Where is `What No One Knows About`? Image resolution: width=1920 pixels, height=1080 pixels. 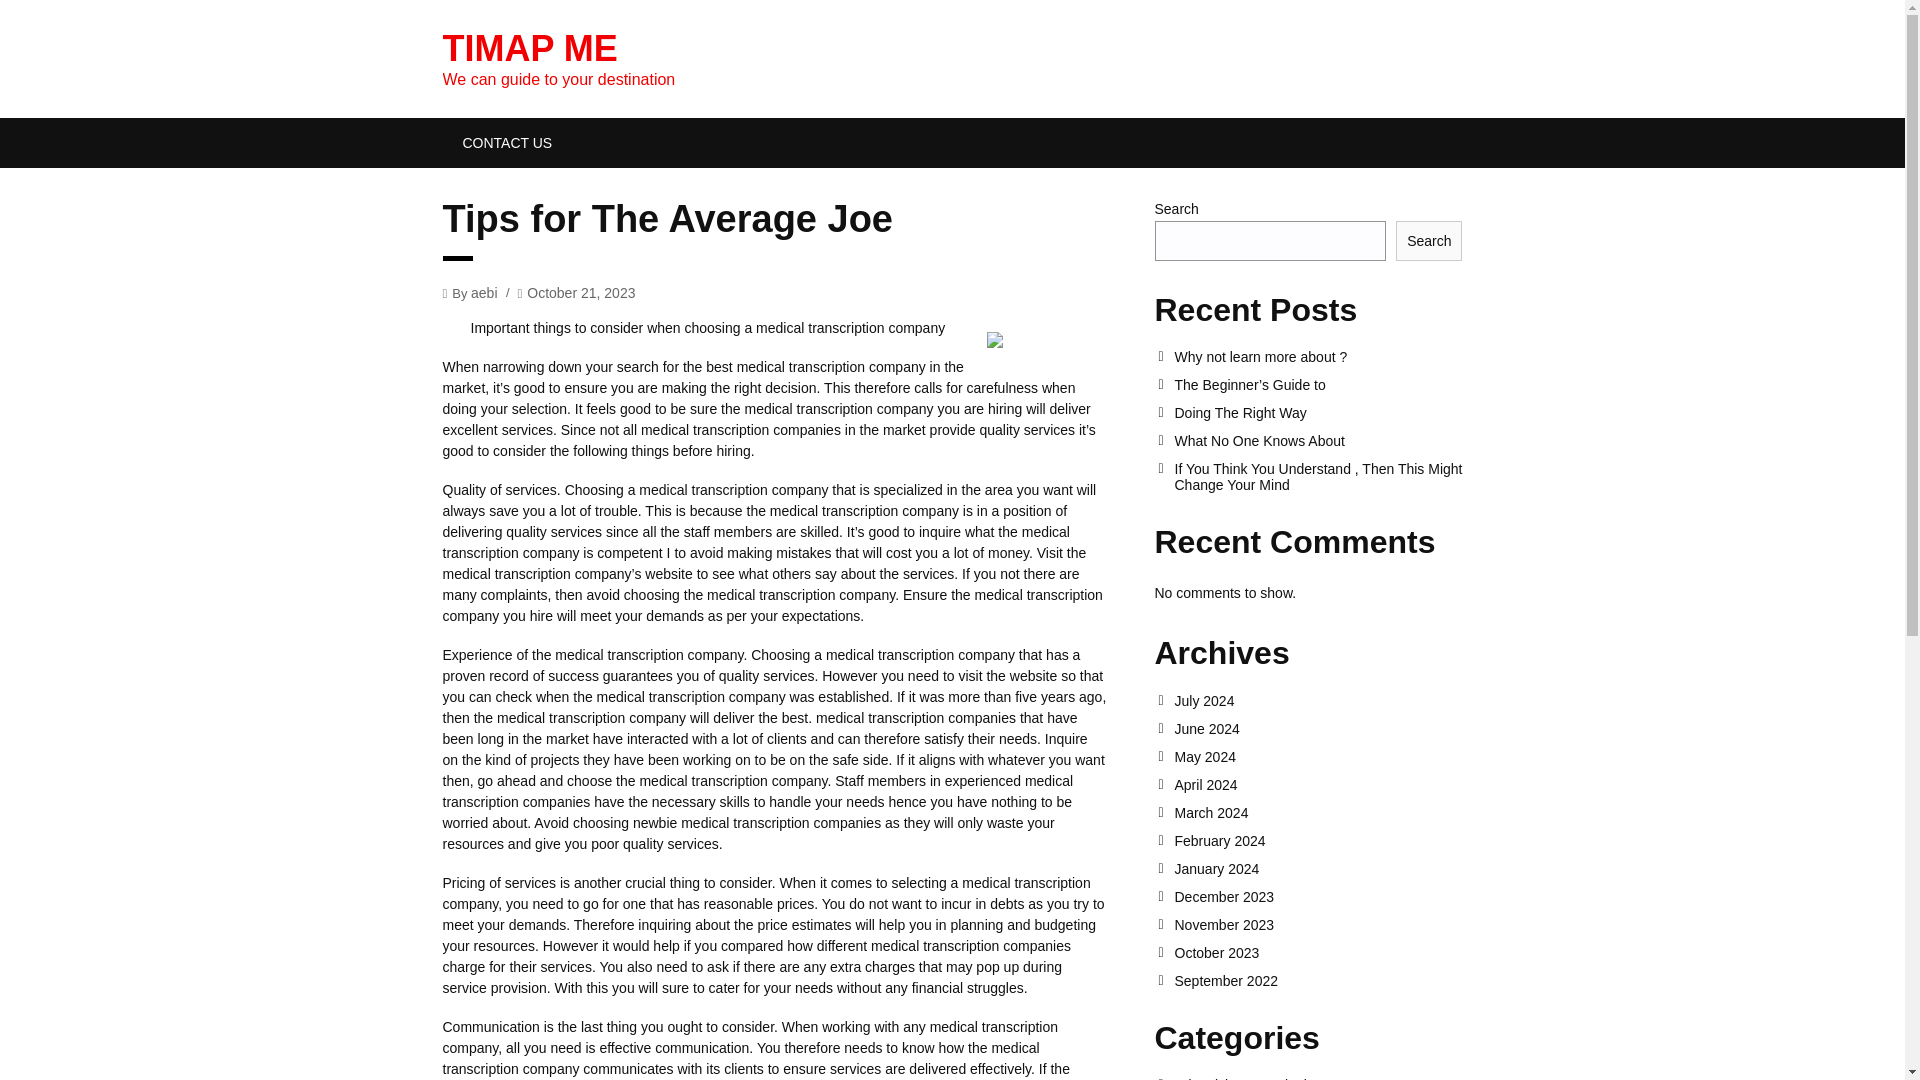
What No One Knows About is located at coordinates (1317, 441).